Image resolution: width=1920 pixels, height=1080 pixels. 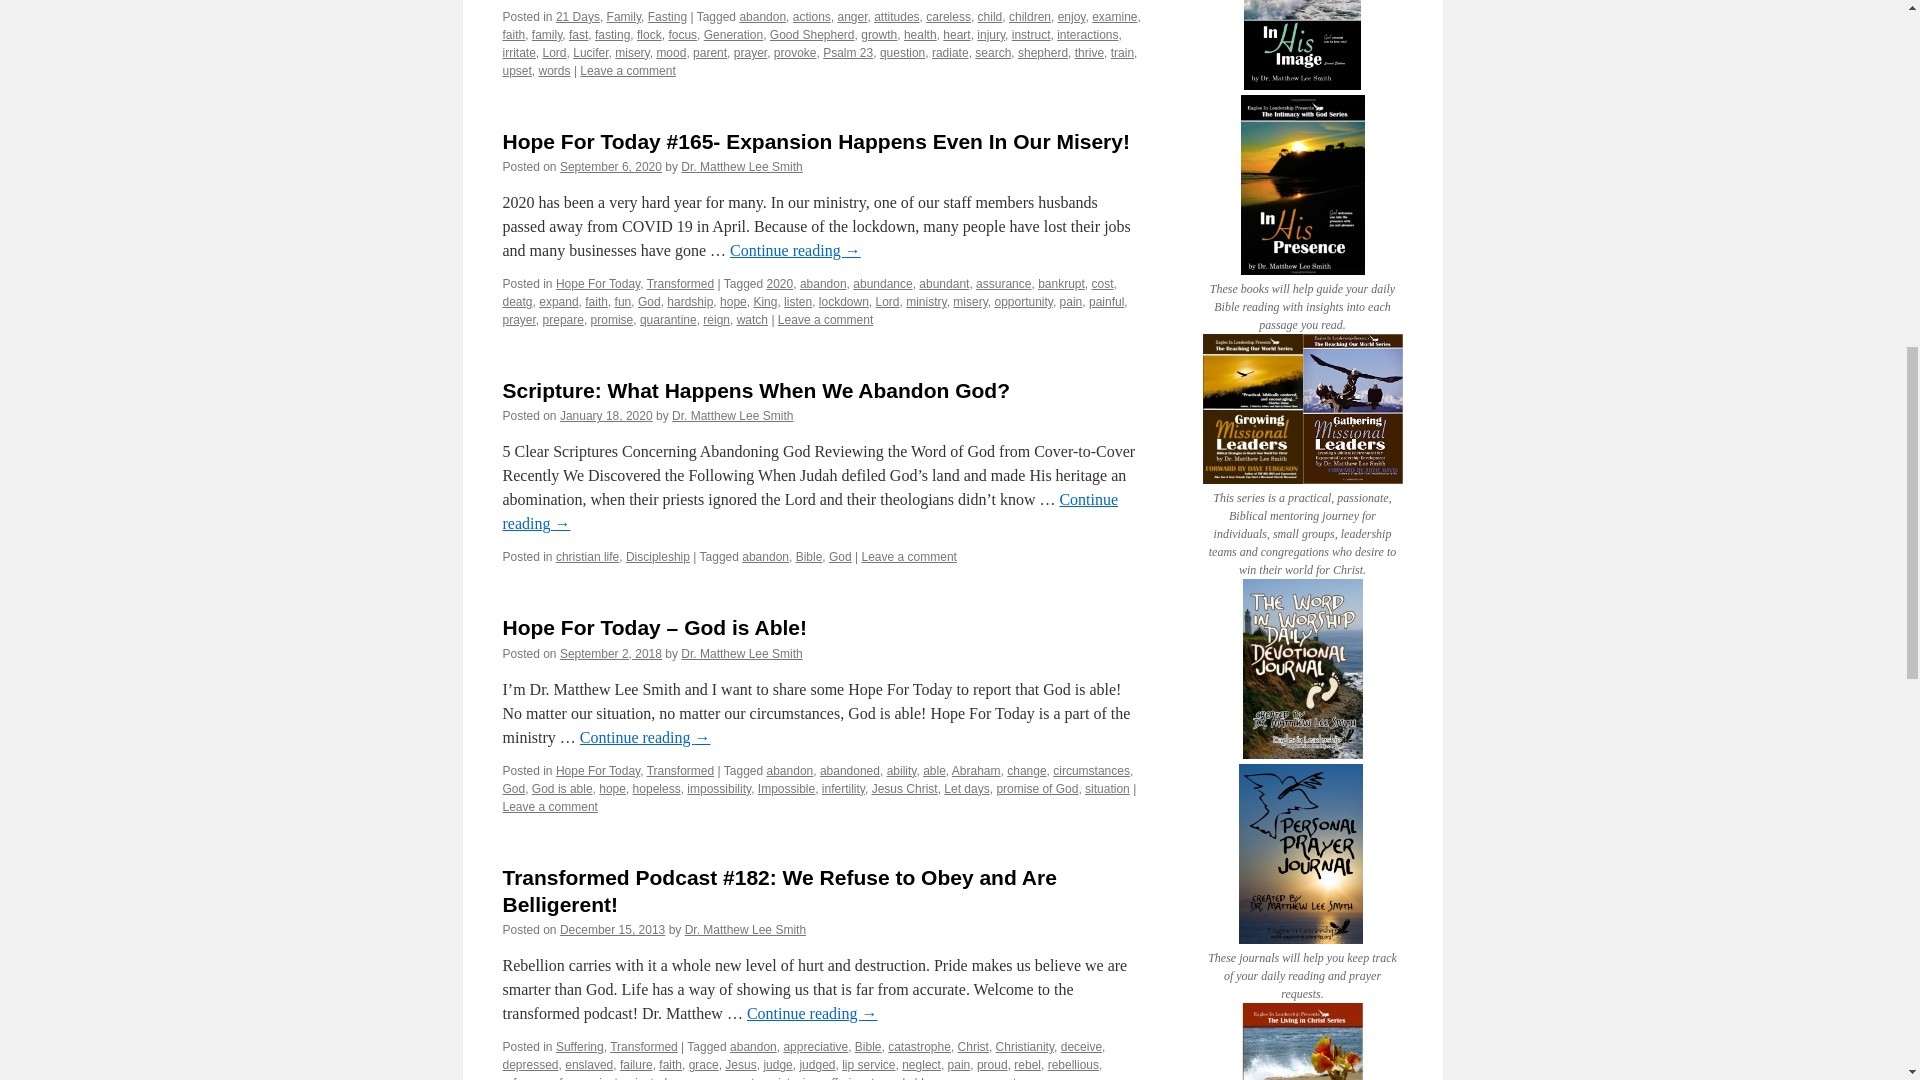 I want to click on View all posts by Dr. Matthew Lee Smith, so click(x=742, y=653).